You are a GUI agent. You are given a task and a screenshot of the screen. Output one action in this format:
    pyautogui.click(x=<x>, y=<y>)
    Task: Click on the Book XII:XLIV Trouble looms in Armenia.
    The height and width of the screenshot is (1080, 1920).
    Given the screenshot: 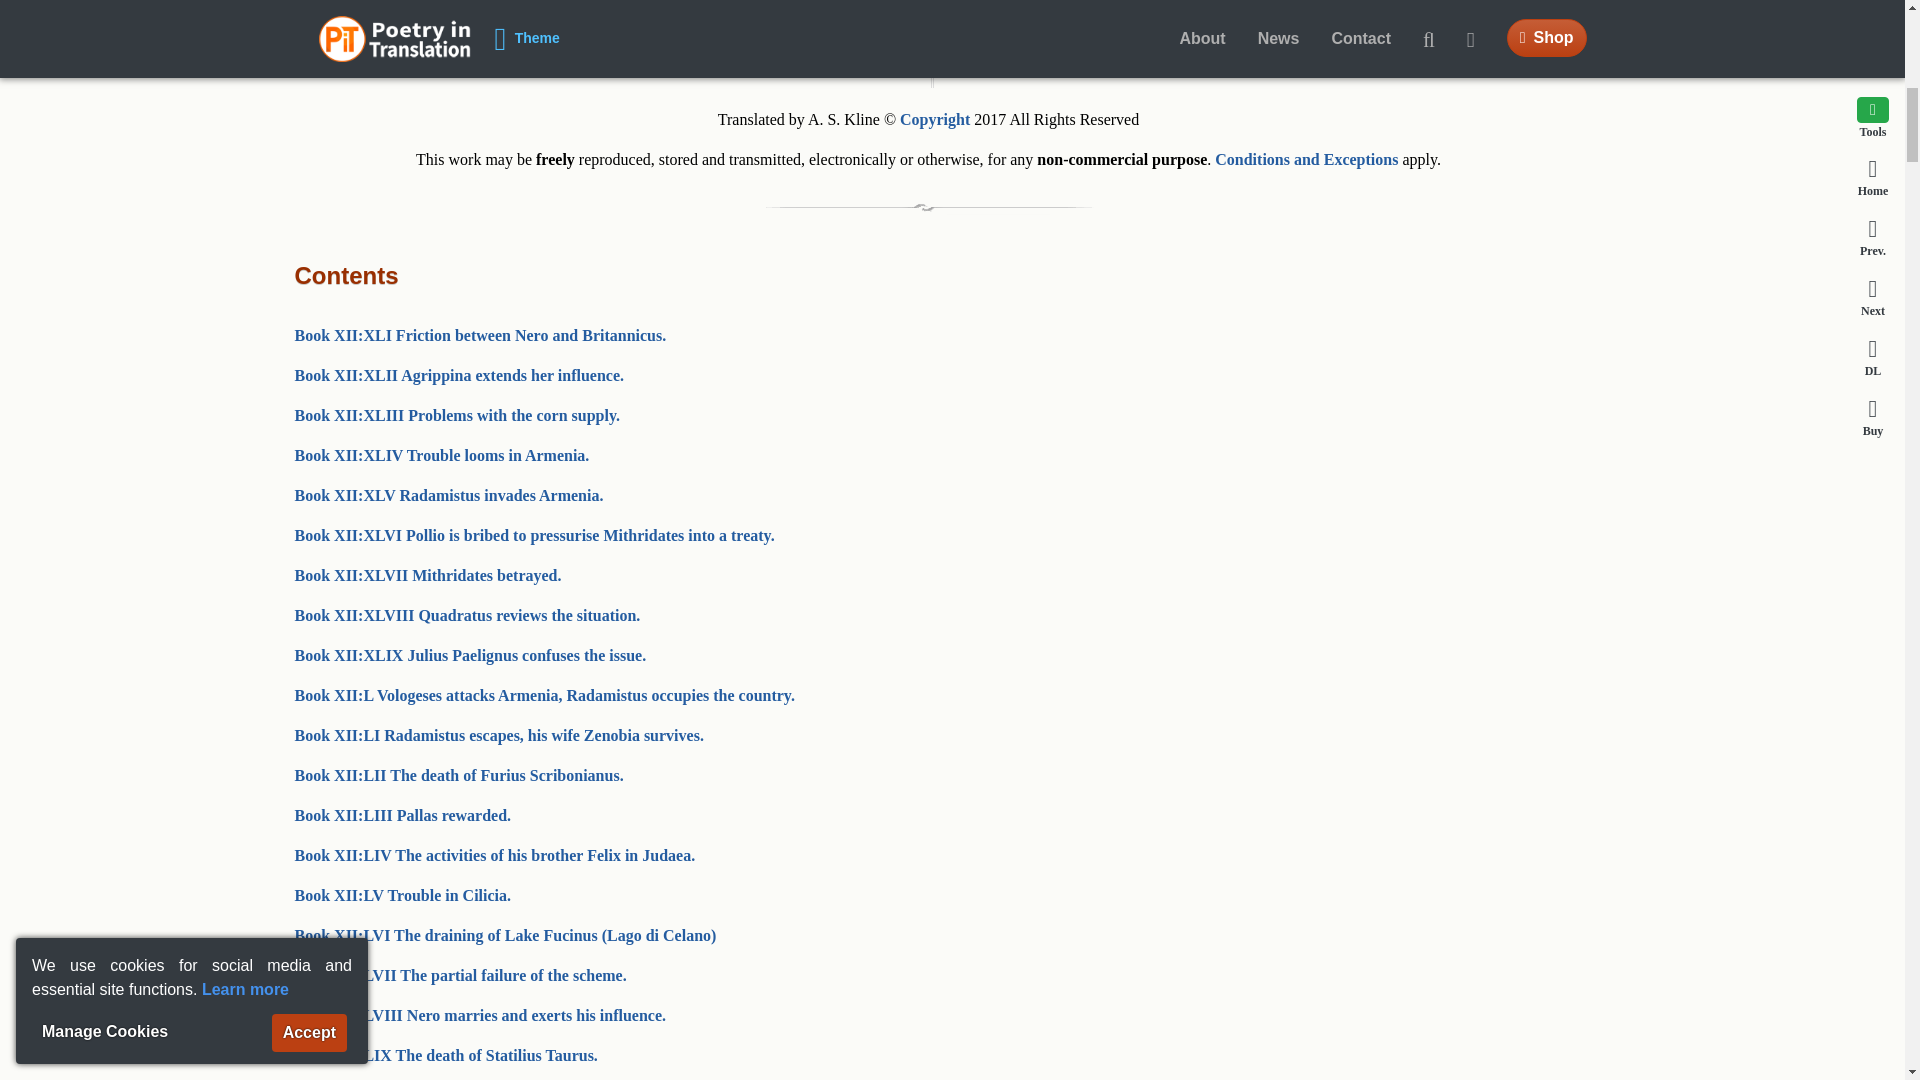 What is the action you would take?
    pyautogui.click(x=441, y=456)
    